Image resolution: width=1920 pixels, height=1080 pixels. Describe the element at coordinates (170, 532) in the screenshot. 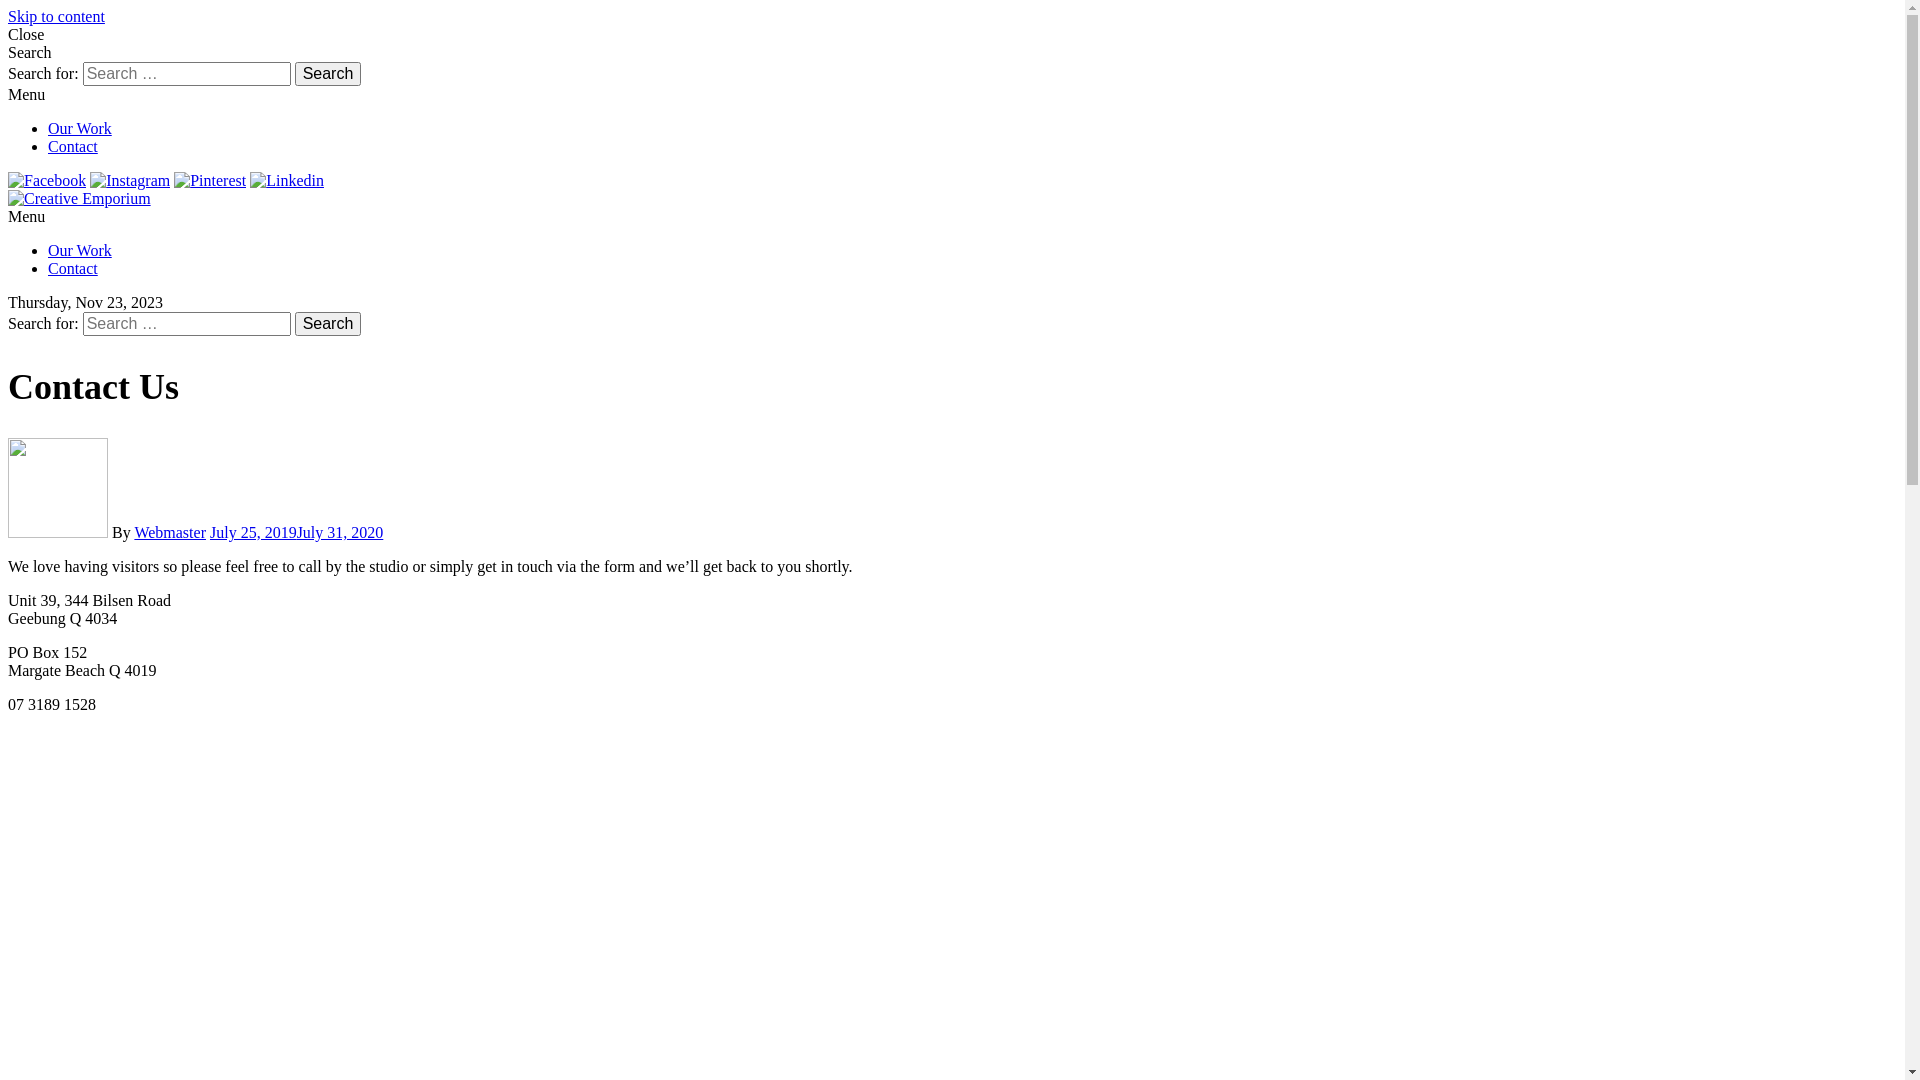

I see `Webmaster` at that location.